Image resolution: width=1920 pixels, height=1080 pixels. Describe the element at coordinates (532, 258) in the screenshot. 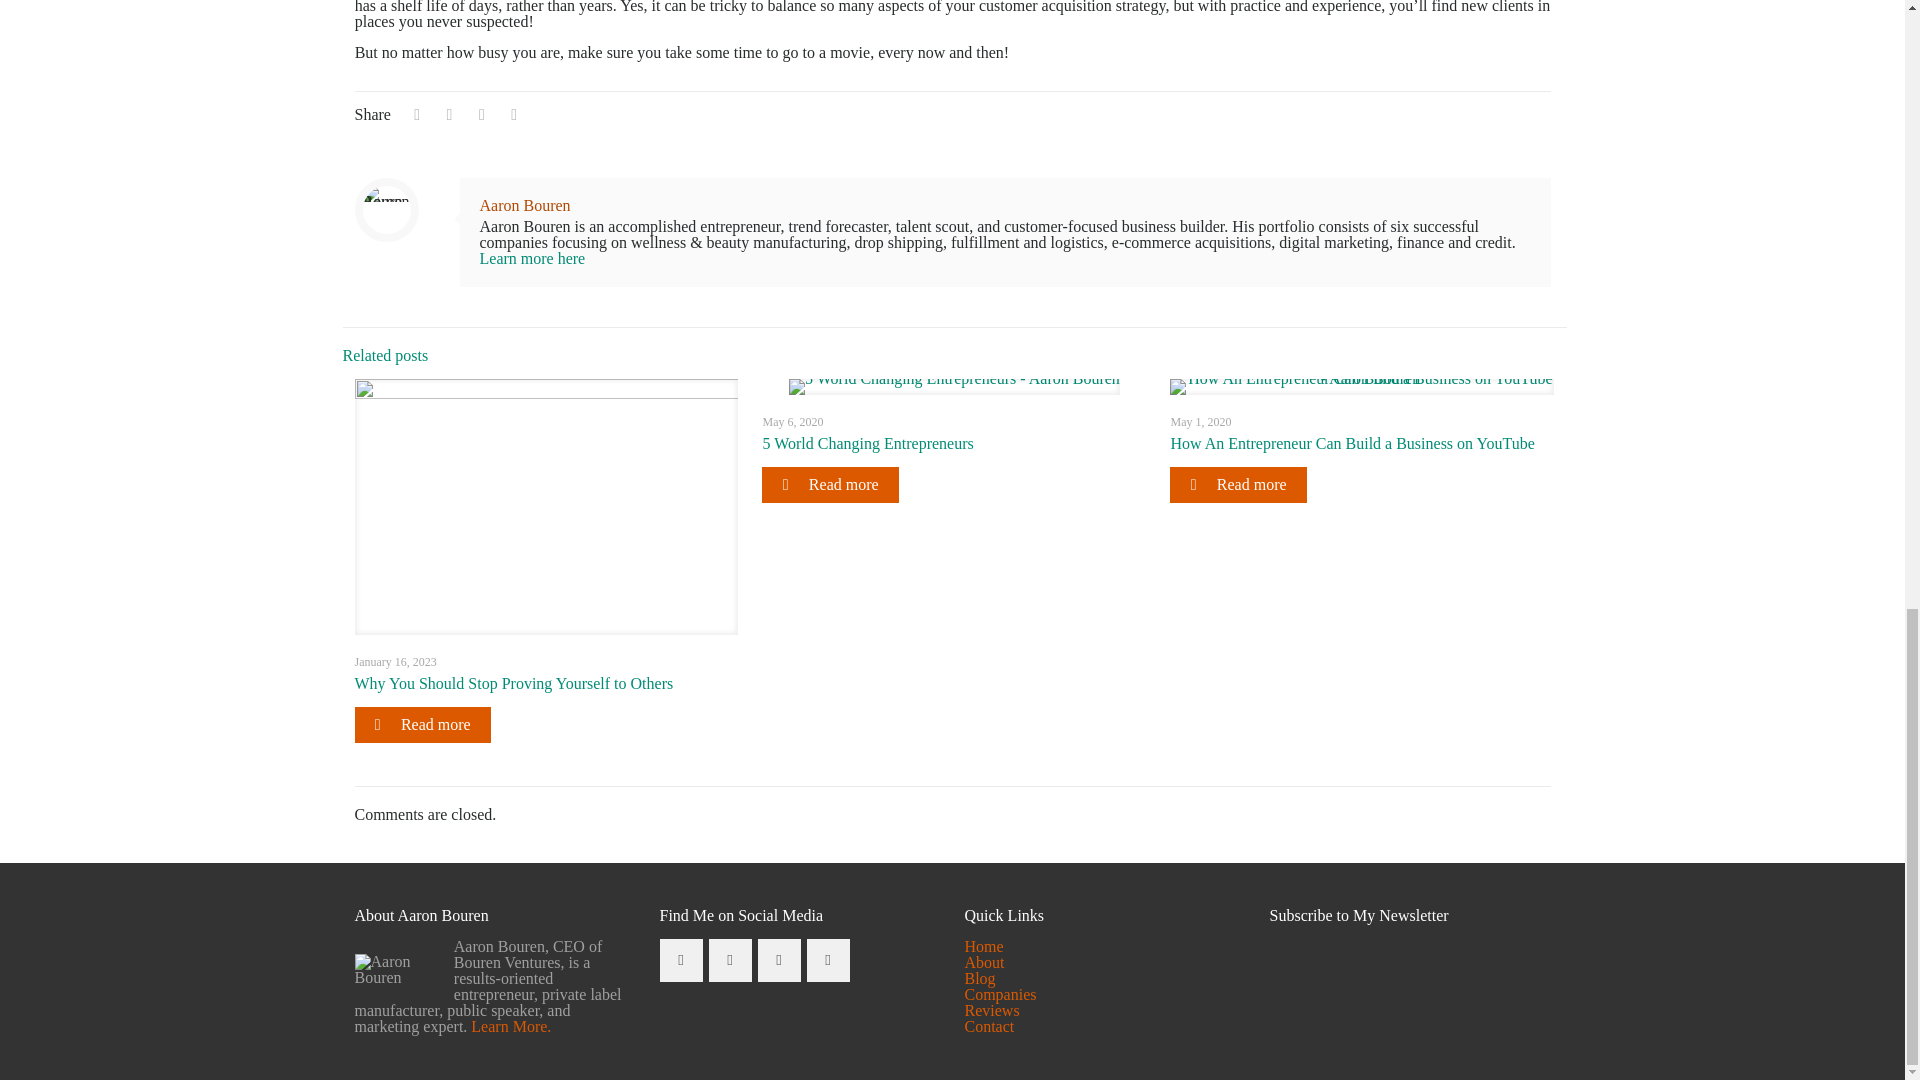

I see `Learn more here` at that location.